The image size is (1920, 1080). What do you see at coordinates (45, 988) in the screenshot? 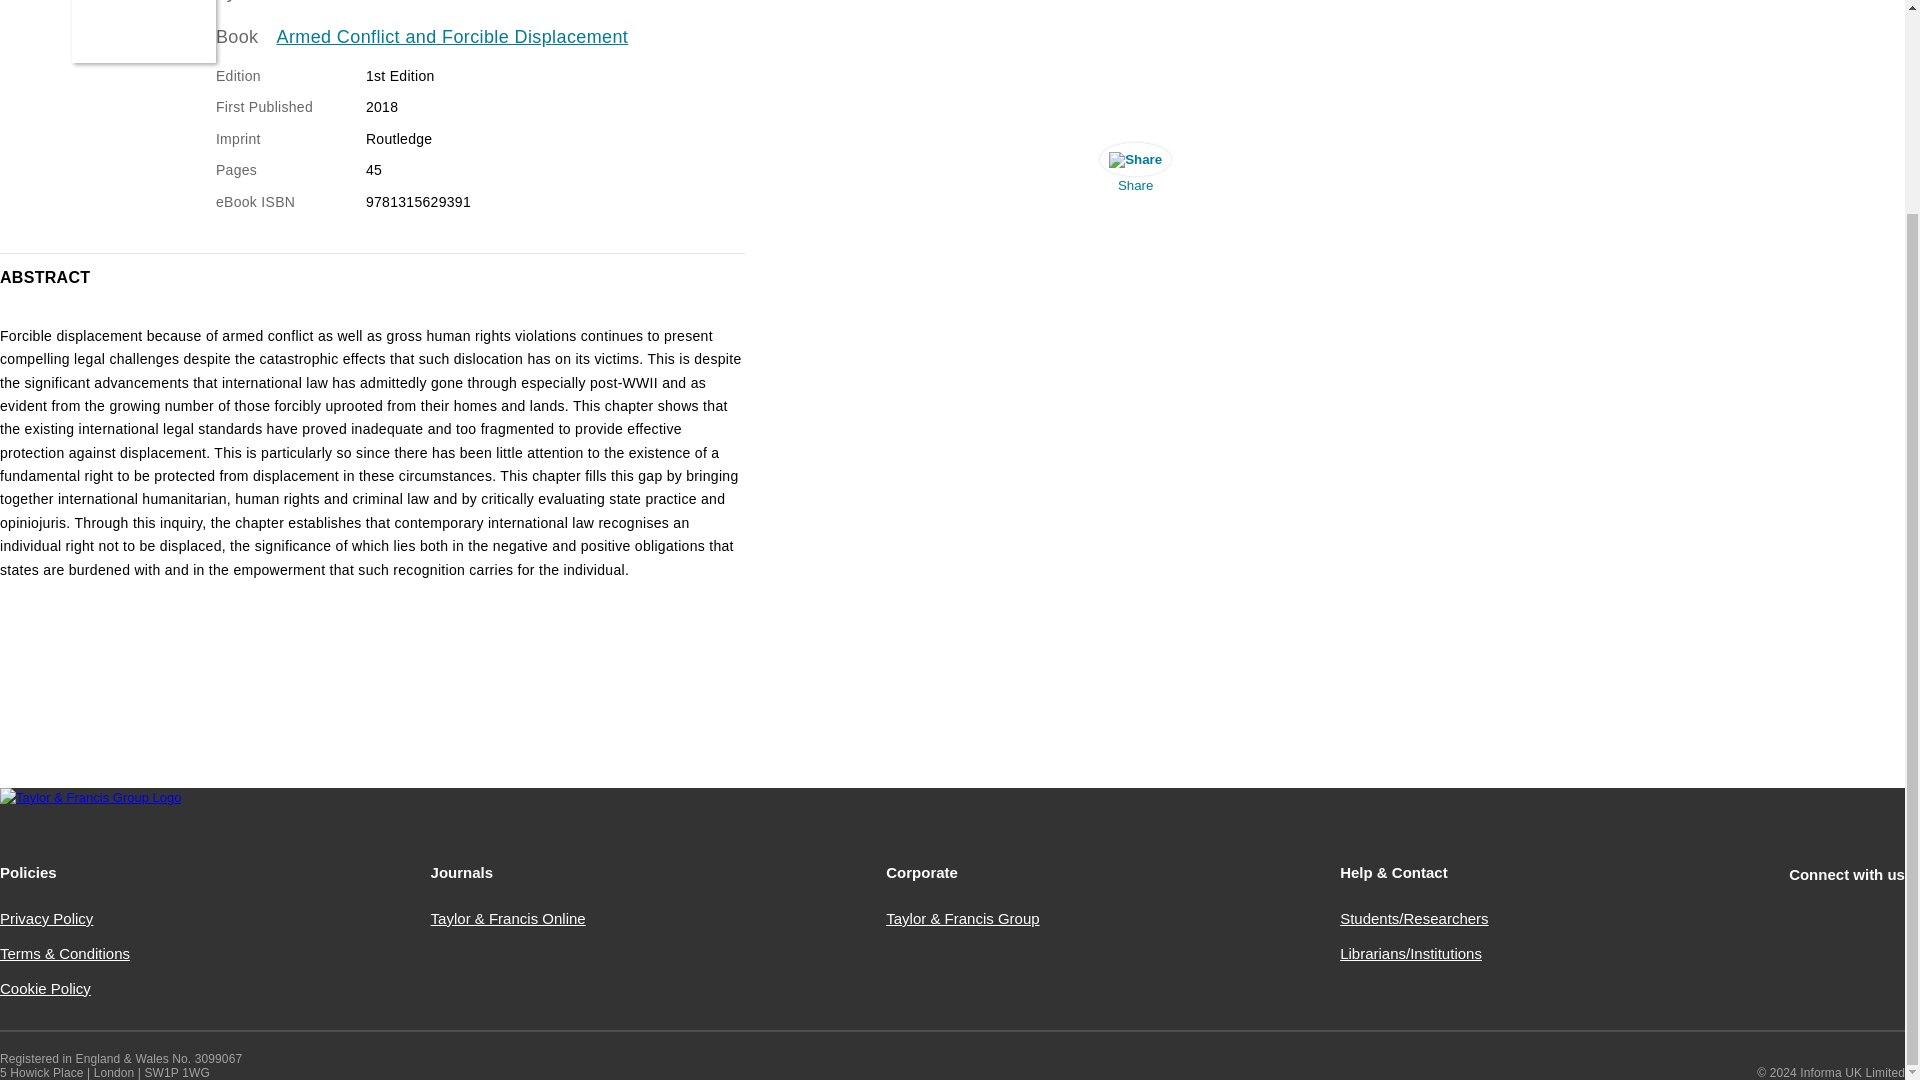
I see `Cookie Policy` at bounding box center [45, 988].